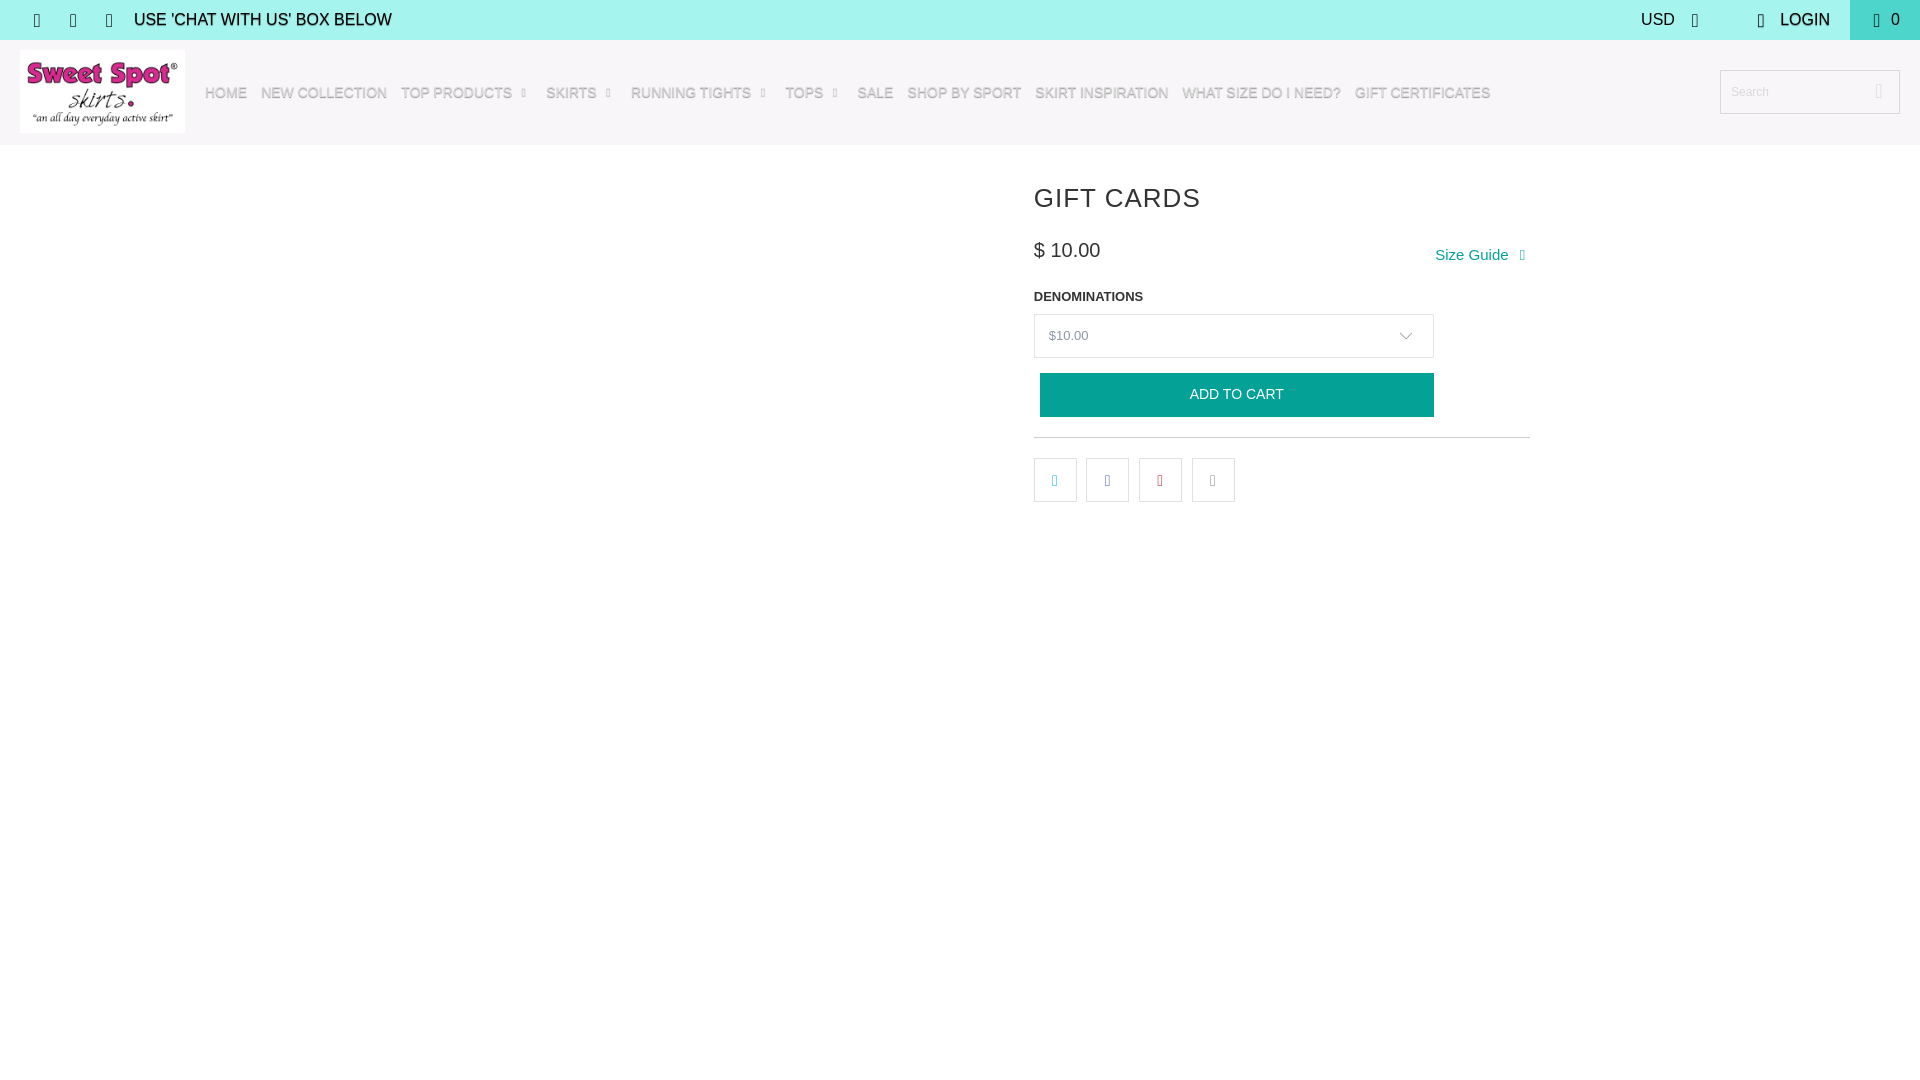 The width and height of the screenshot is (1920, 1080). I want to click on Sweet Spot Skirts on Instagram, so click(108, 19).